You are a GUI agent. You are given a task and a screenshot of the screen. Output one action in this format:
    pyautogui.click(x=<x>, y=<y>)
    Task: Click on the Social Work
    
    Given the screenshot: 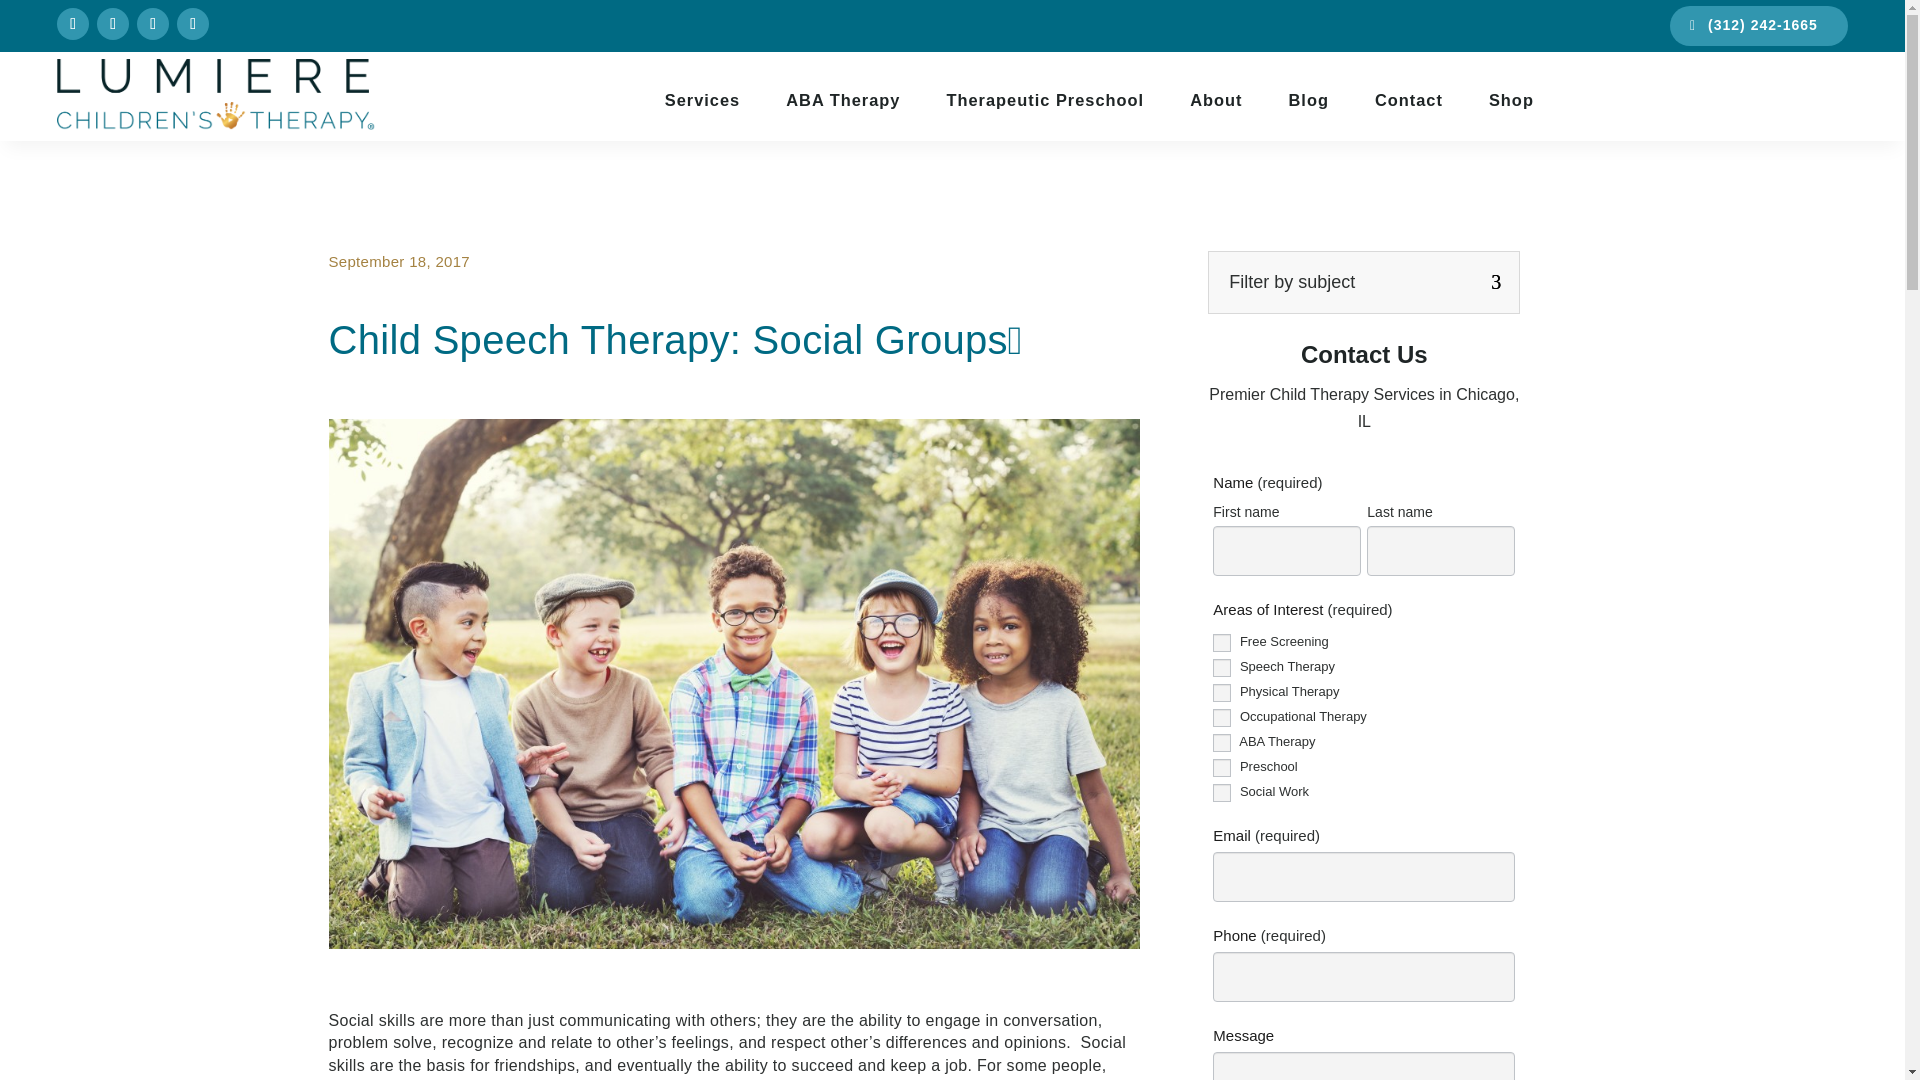 What is the action you would take?
    pyautogui.click(x=1222, y=793)
    